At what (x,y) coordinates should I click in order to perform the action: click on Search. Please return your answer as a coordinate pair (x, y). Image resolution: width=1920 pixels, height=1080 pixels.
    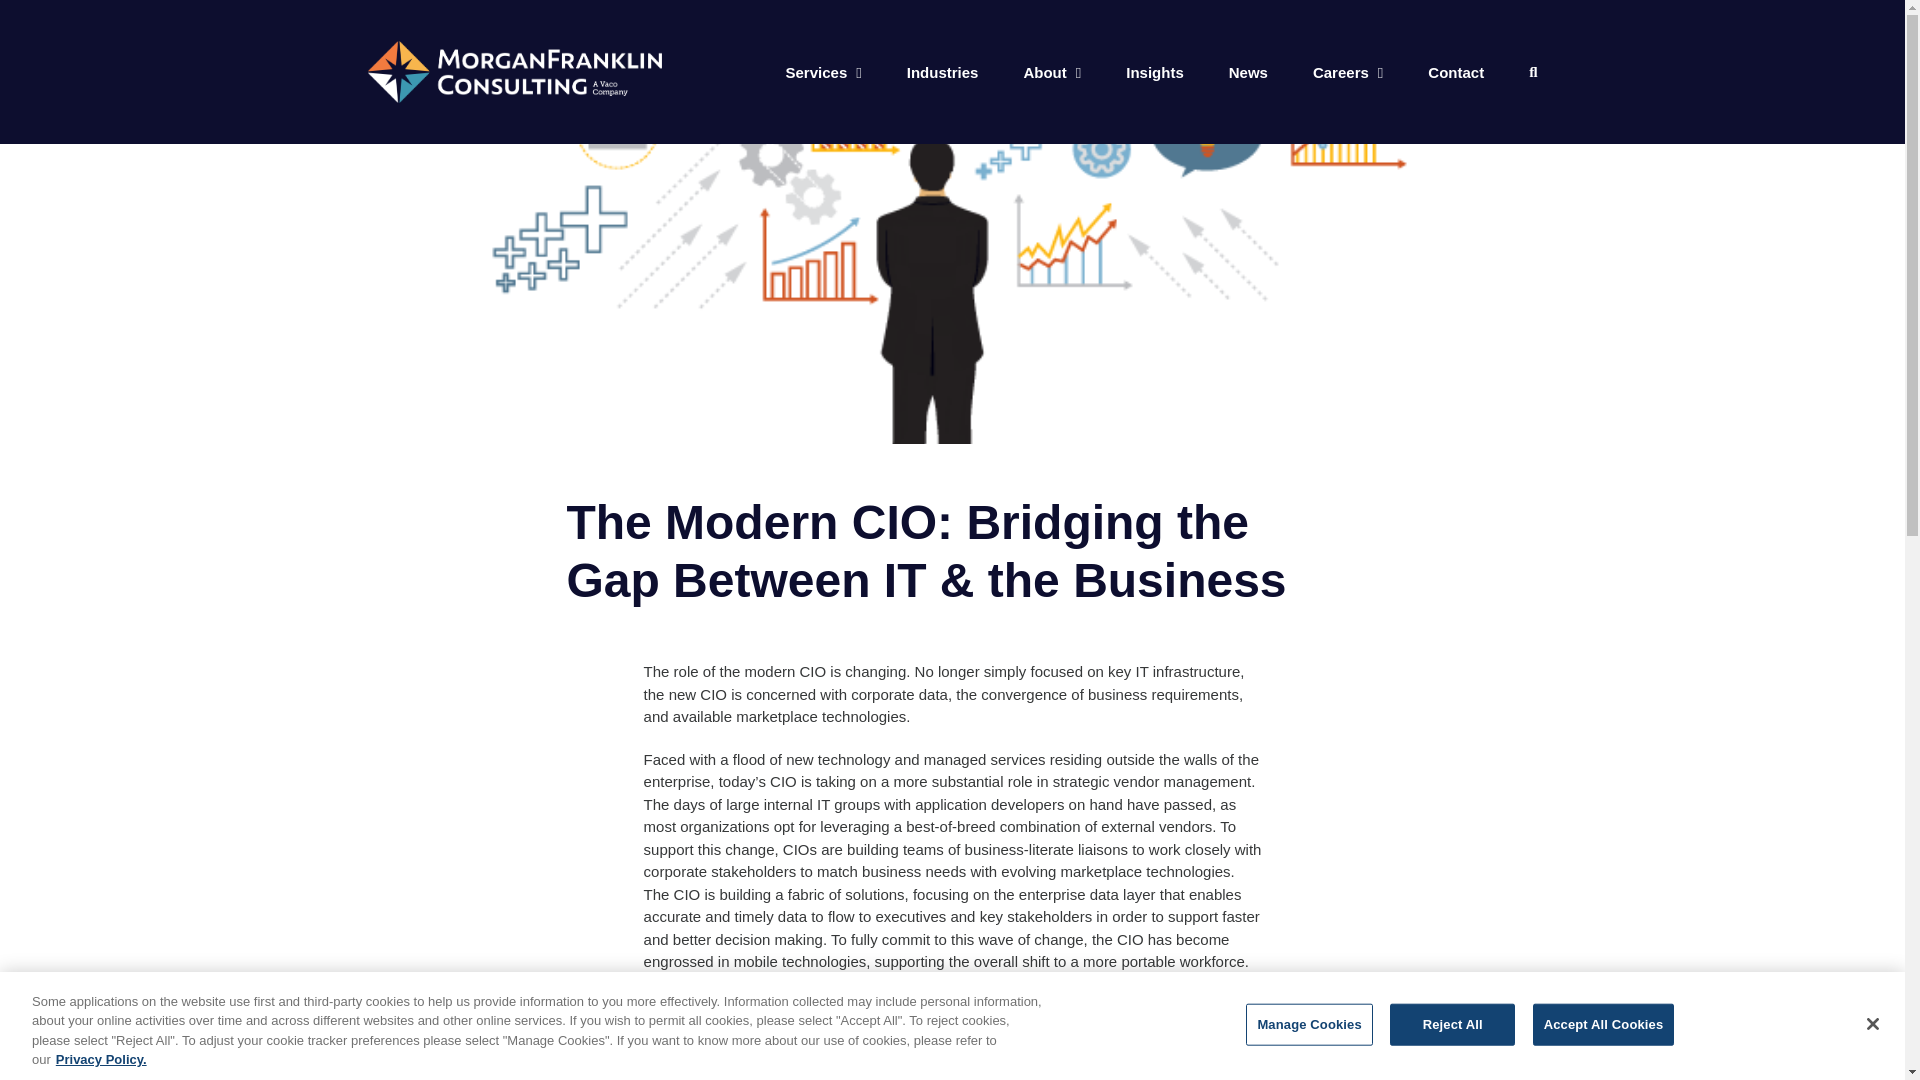
    Looking at the image, I should click on (1532, 72).